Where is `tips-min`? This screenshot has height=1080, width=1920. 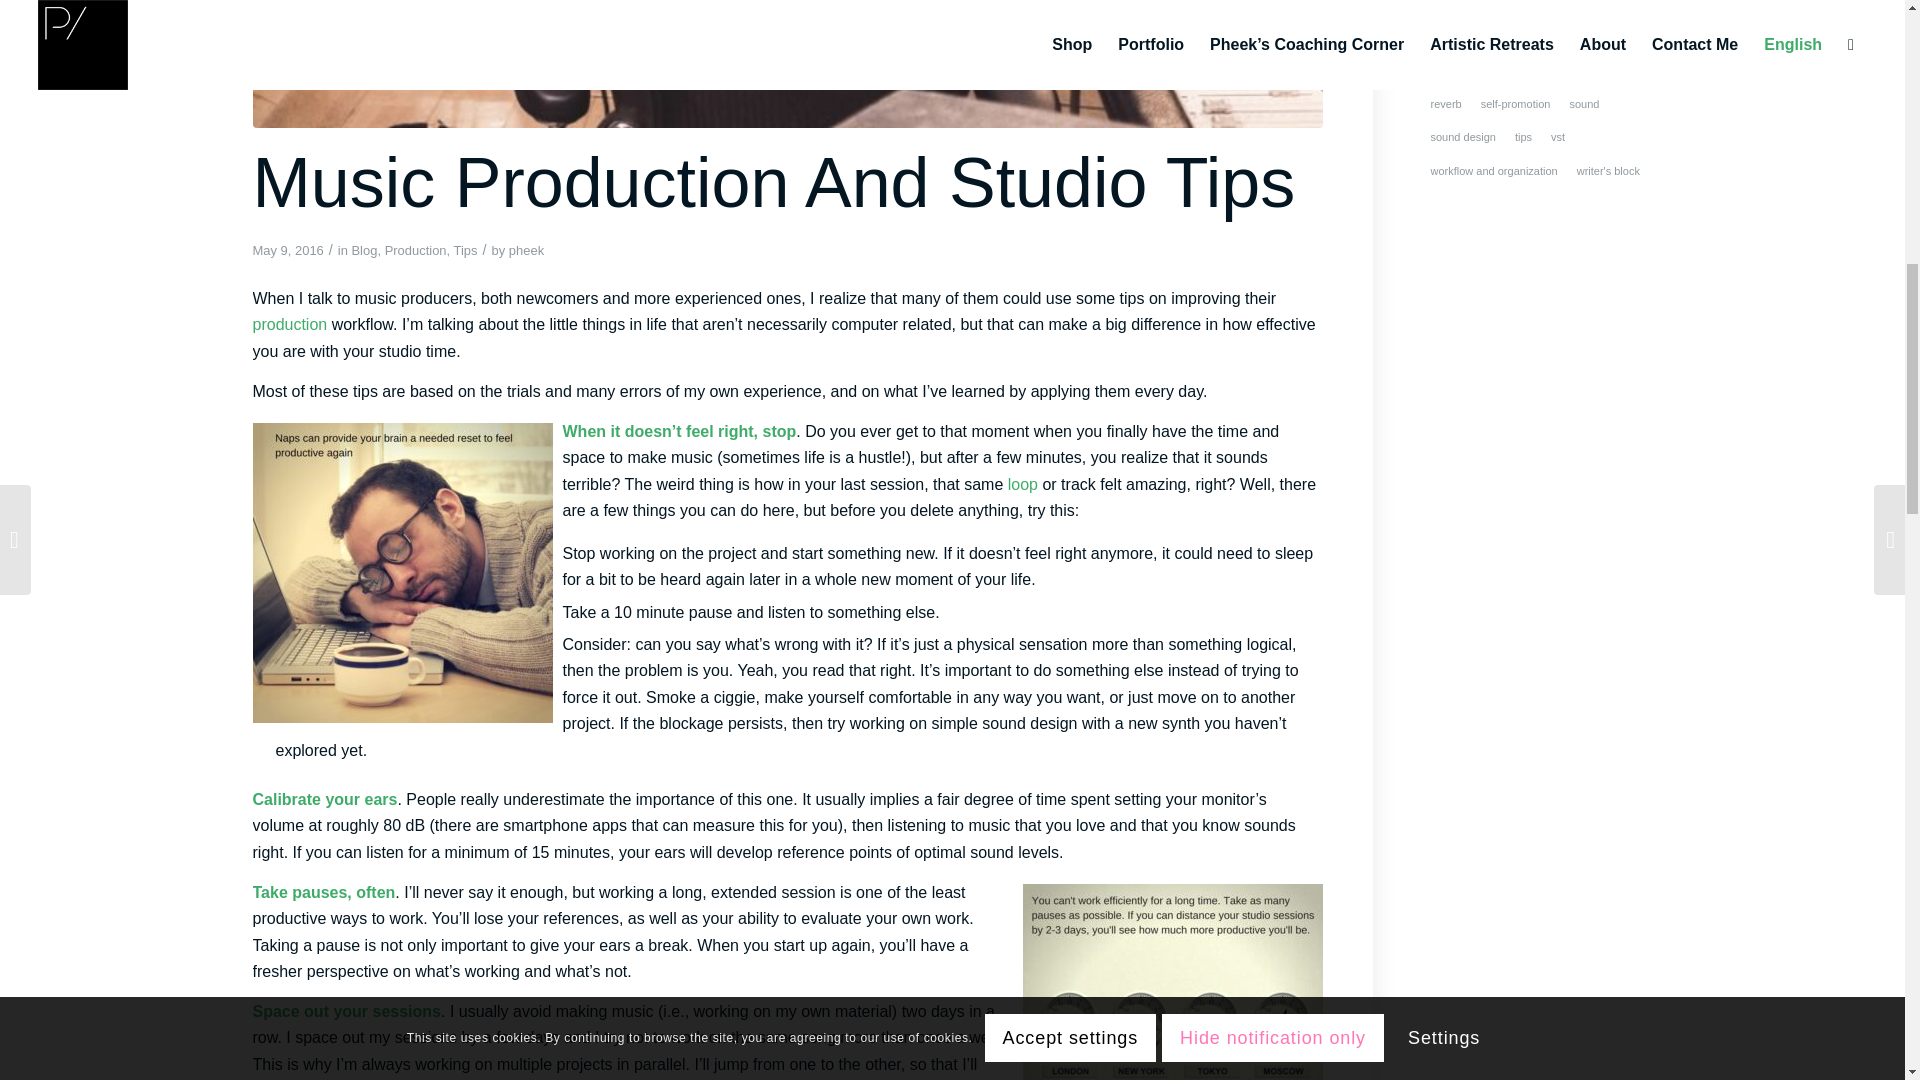
tips-min is located at coordinates (786, 64).